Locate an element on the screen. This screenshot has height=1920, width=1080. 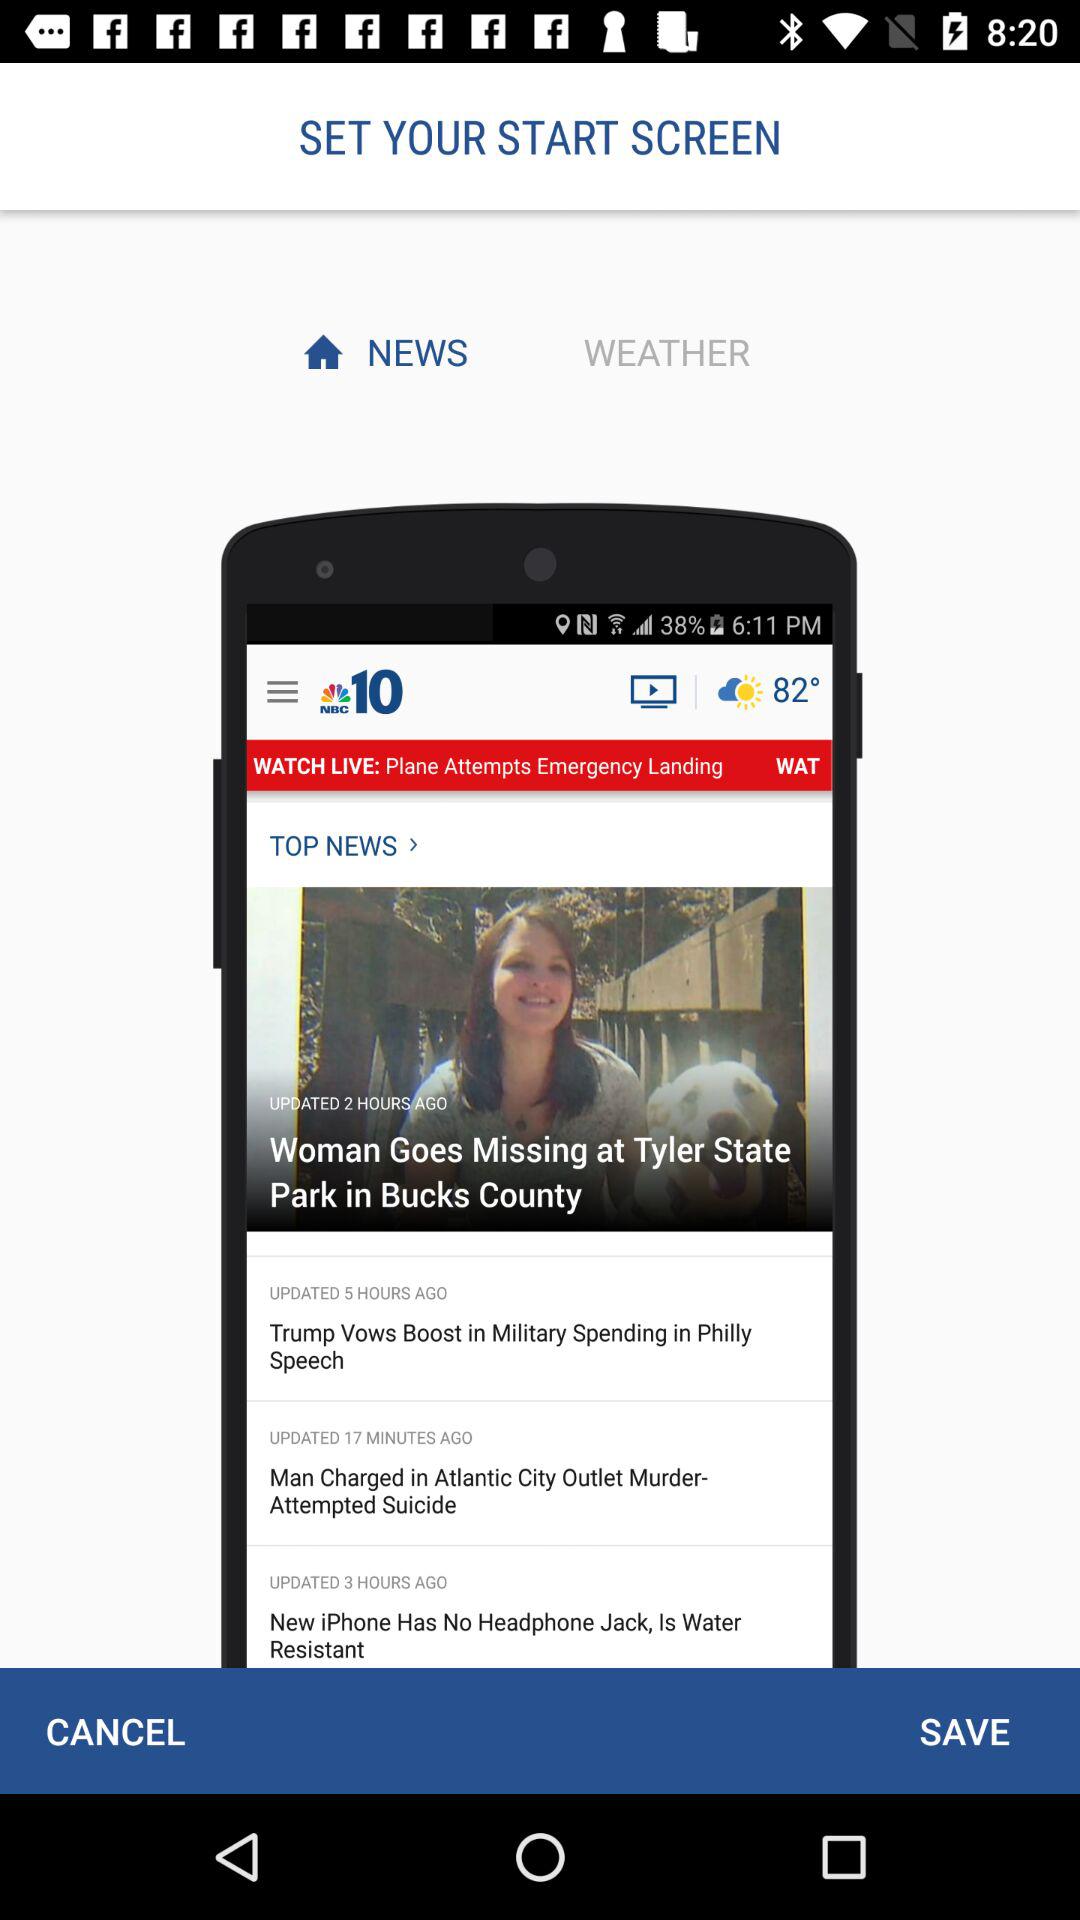
click item to the right of the cancel icon is located at coordinates (964, 1730).